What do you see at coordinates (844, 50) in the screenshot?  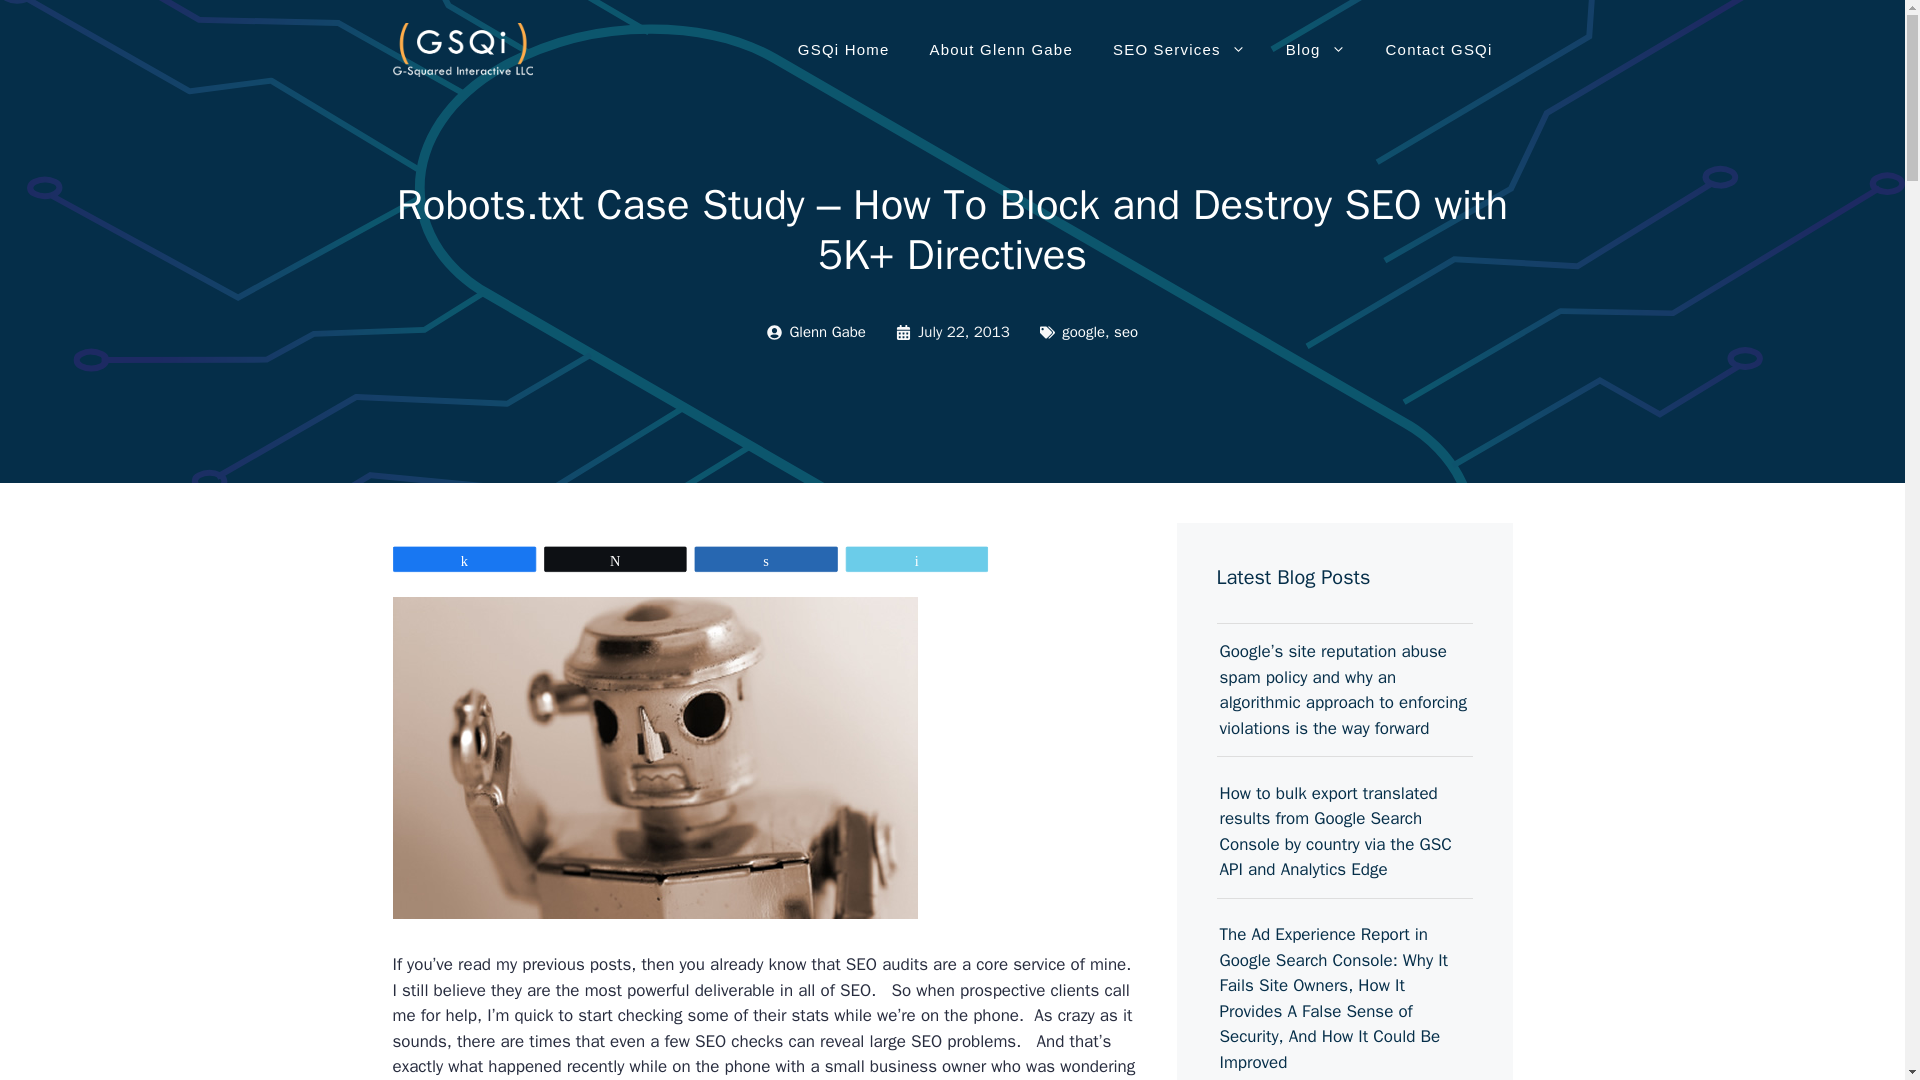 I see `GSQi Home` at bounding box center [844, 50].